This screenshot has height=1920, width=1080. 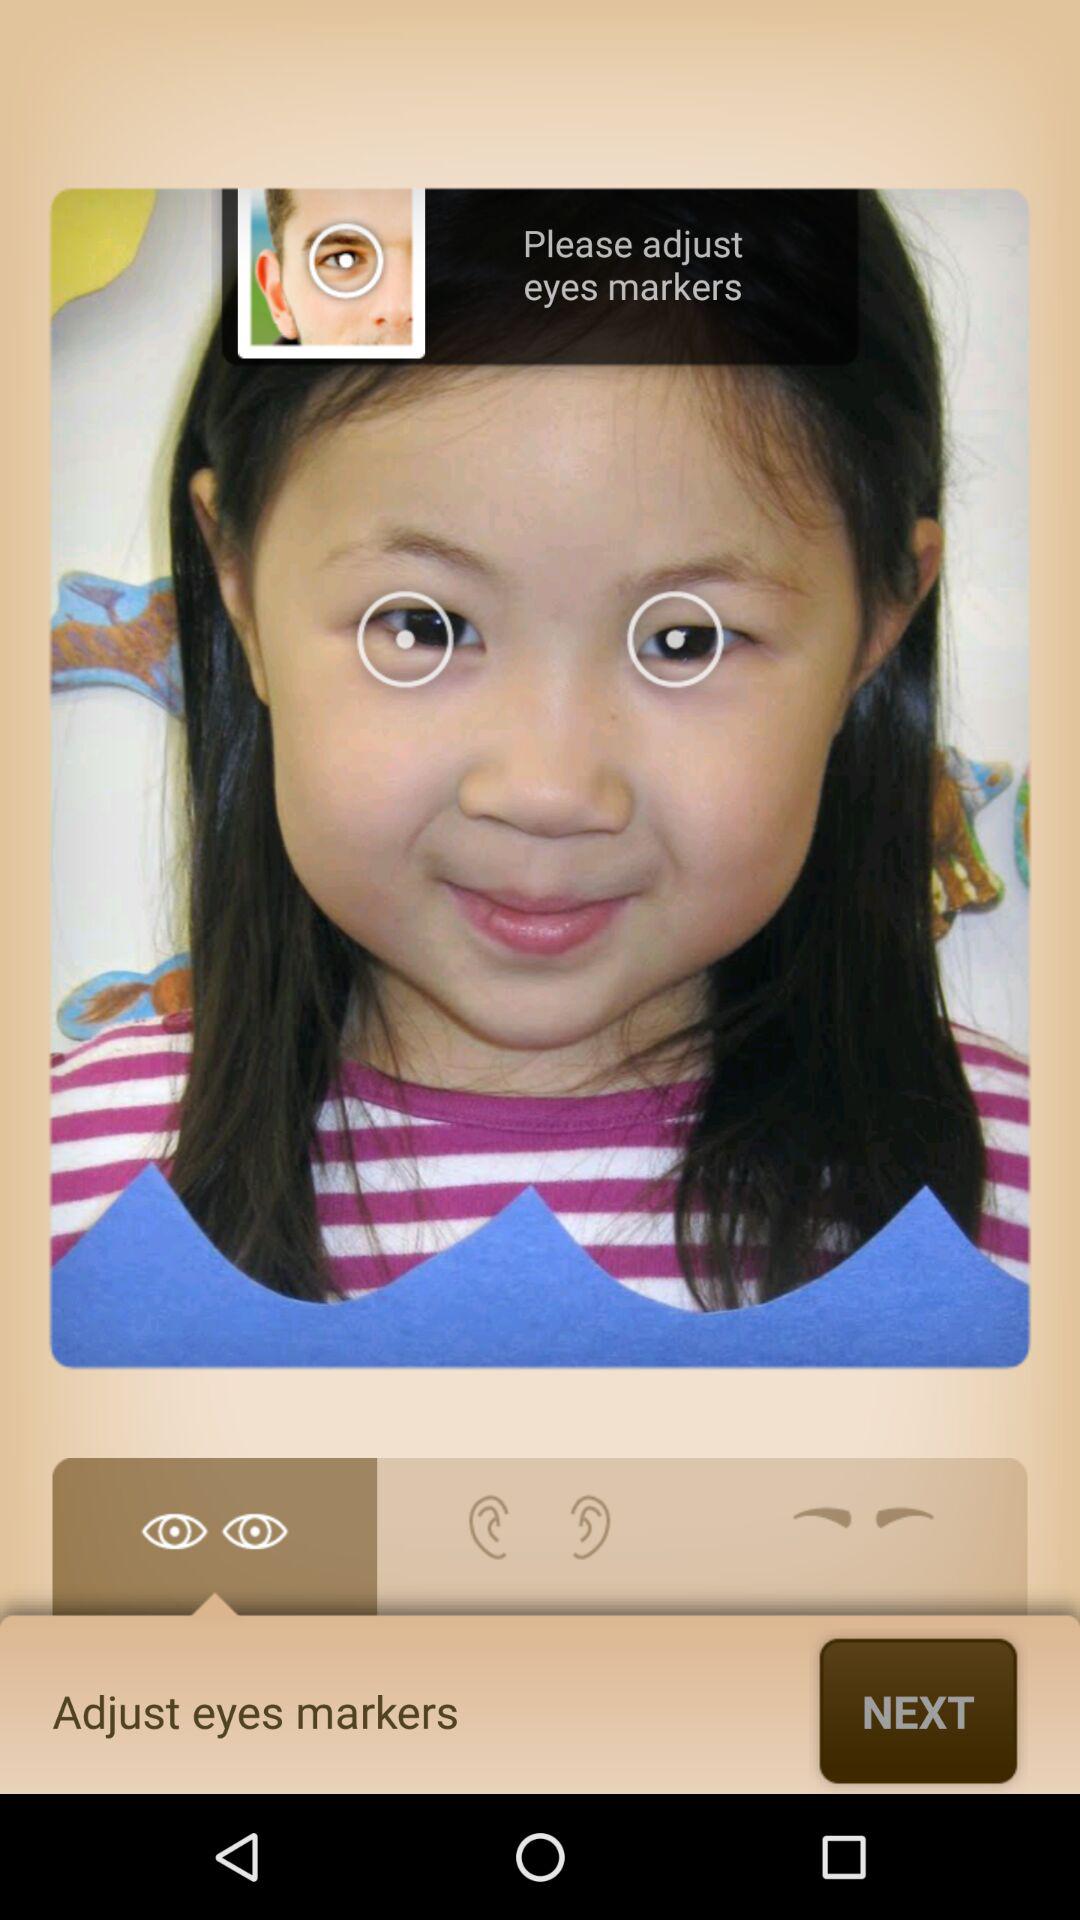 I want to click on adjust eyes markers, so click(x=214, y=1547).